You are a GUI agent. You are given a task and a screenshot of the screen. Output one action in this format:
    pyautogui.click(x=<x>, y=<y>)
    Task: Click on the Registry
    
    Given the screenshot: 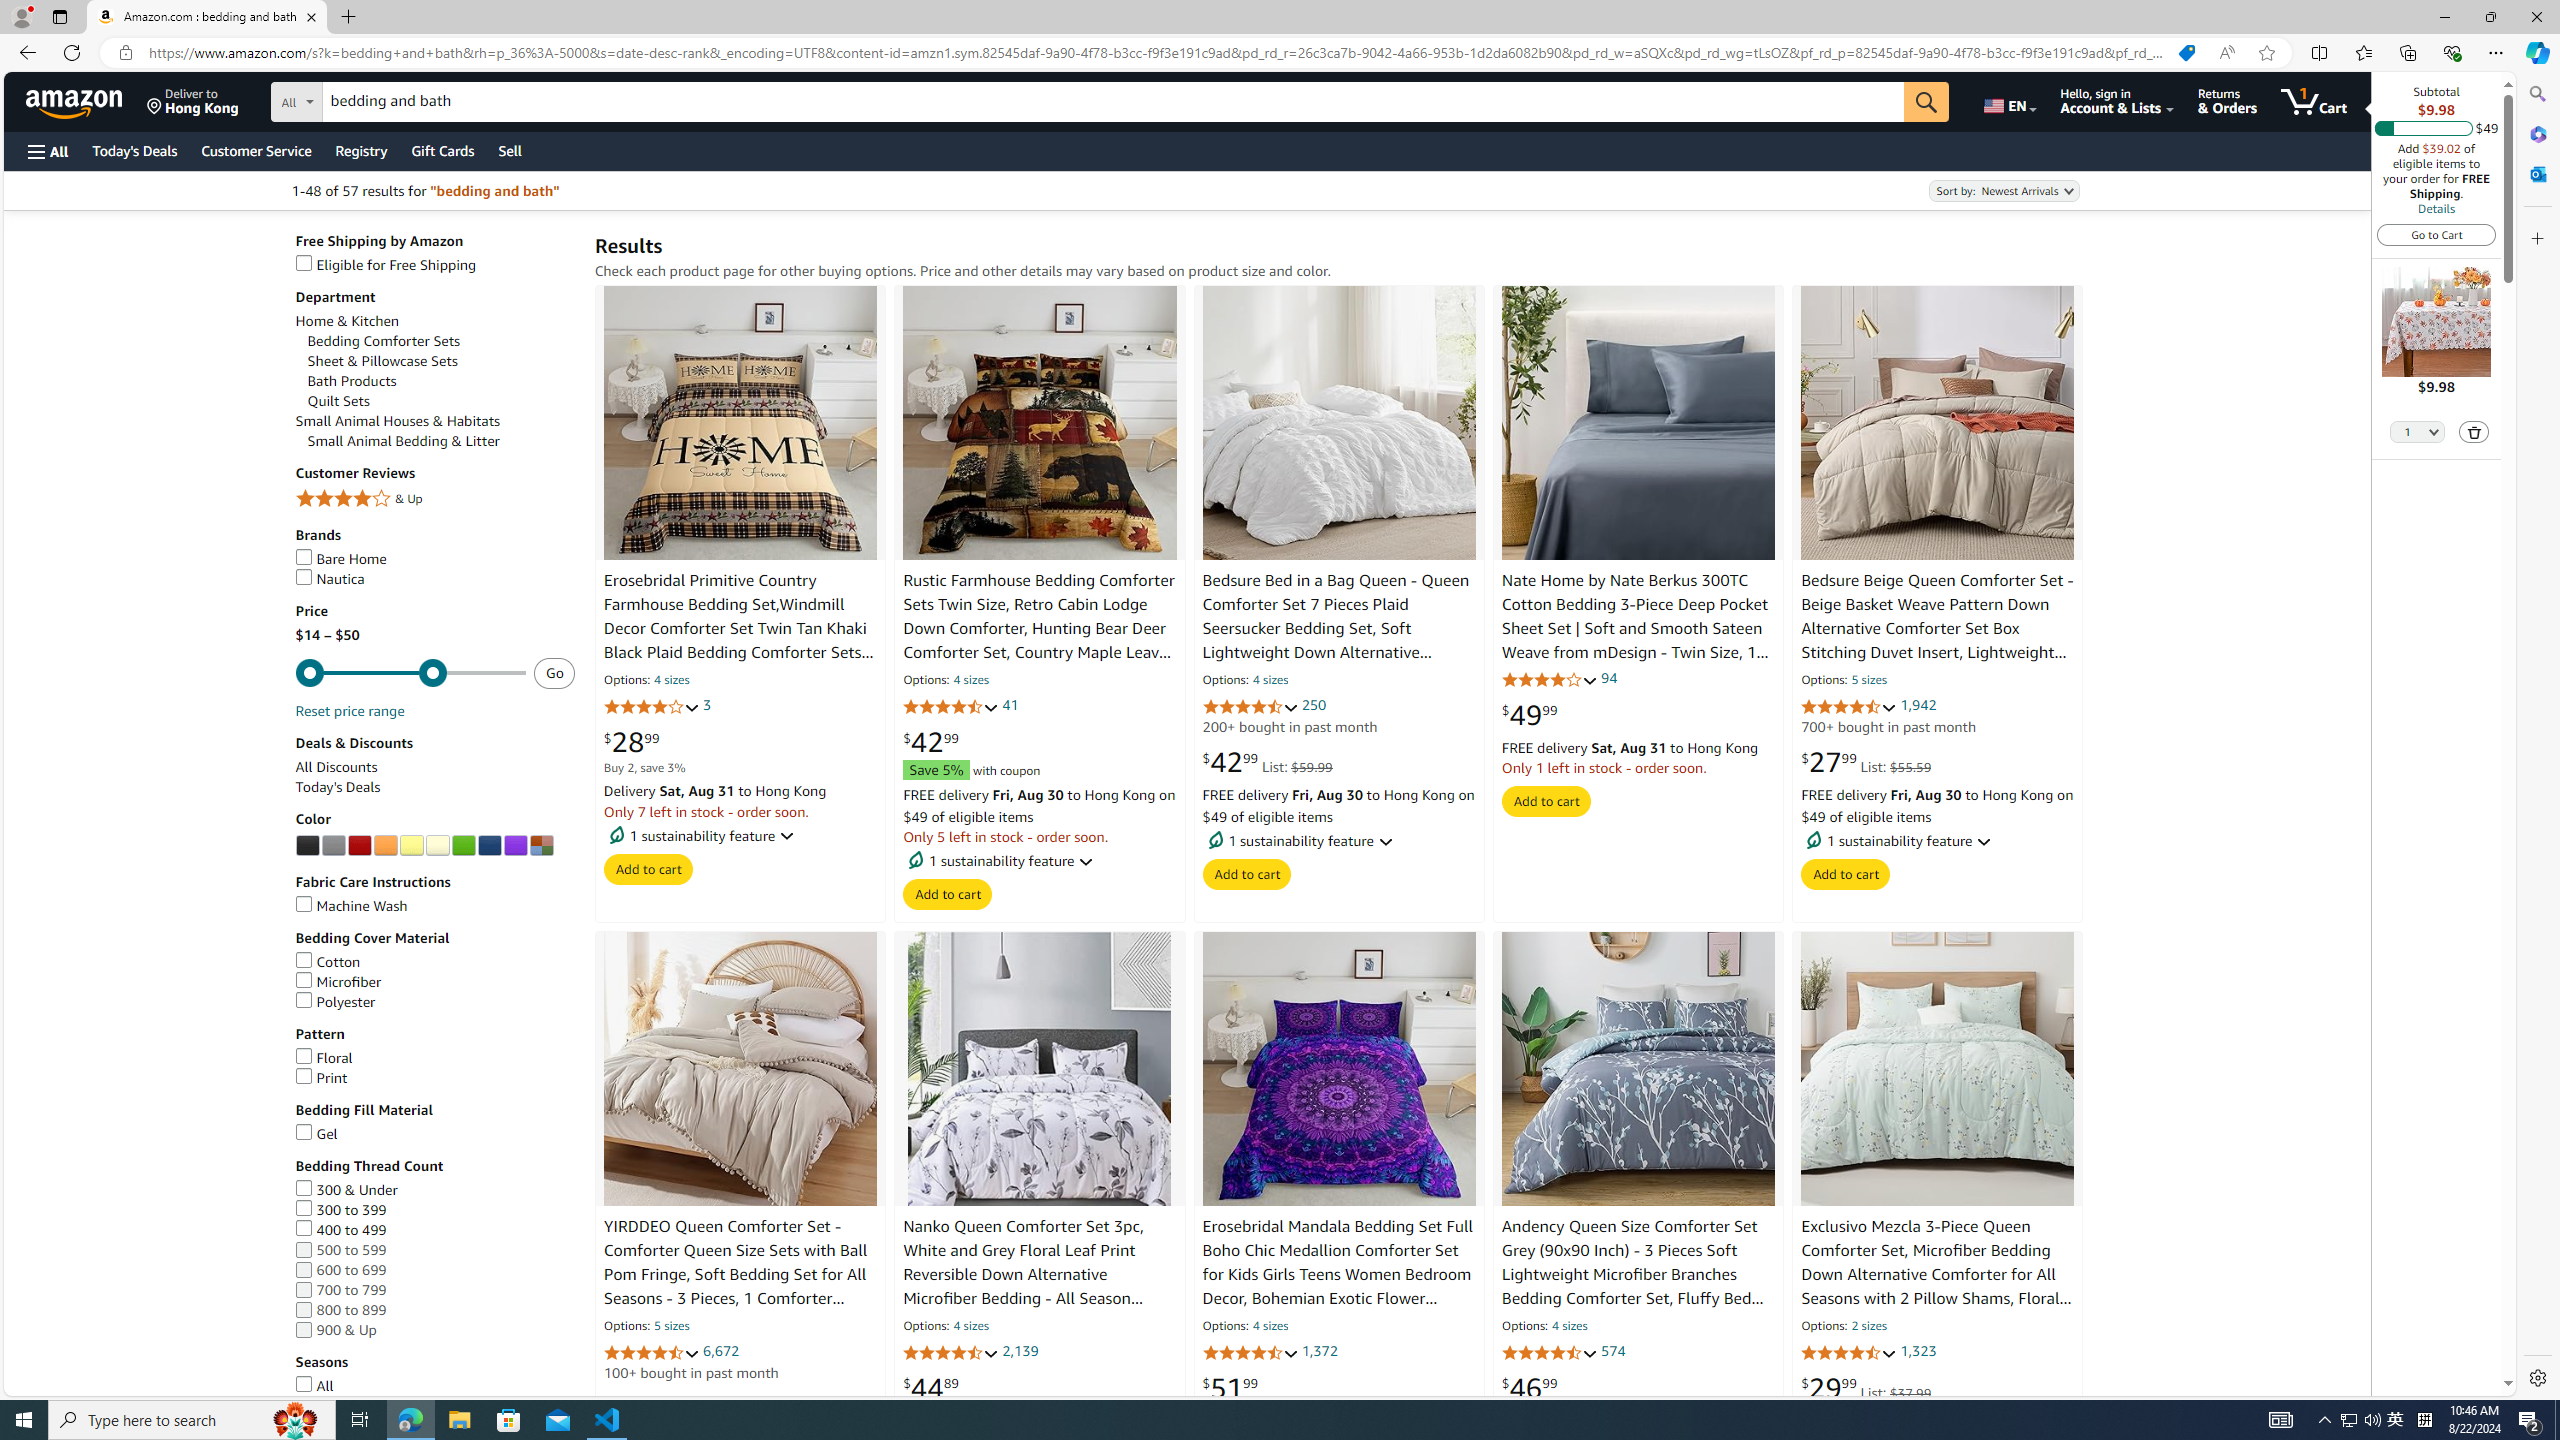 What is the action you would take?
    pyautogui.click(x=360, y=150)
    